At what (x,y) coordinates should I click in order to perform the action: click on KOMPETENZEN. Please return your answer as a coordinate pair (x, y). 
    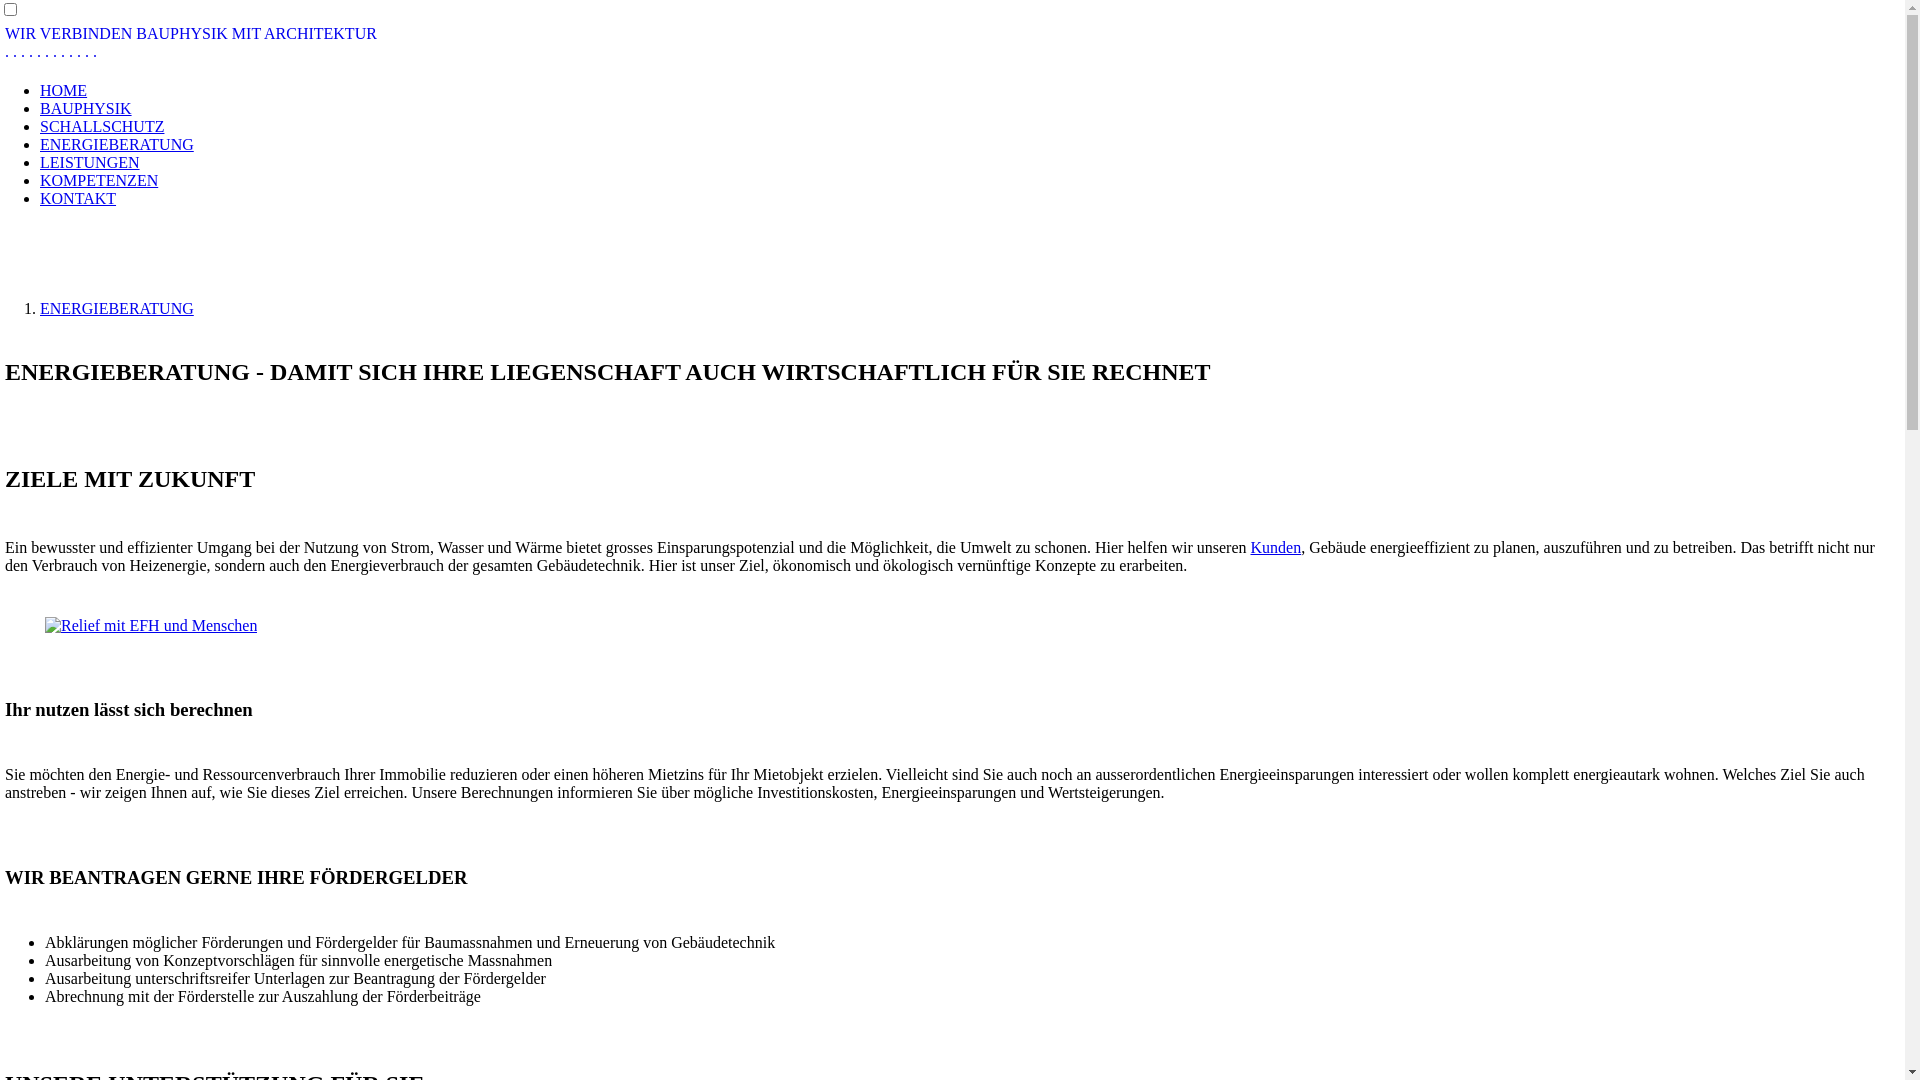
    Looking at the image, I should click on (99, 180).